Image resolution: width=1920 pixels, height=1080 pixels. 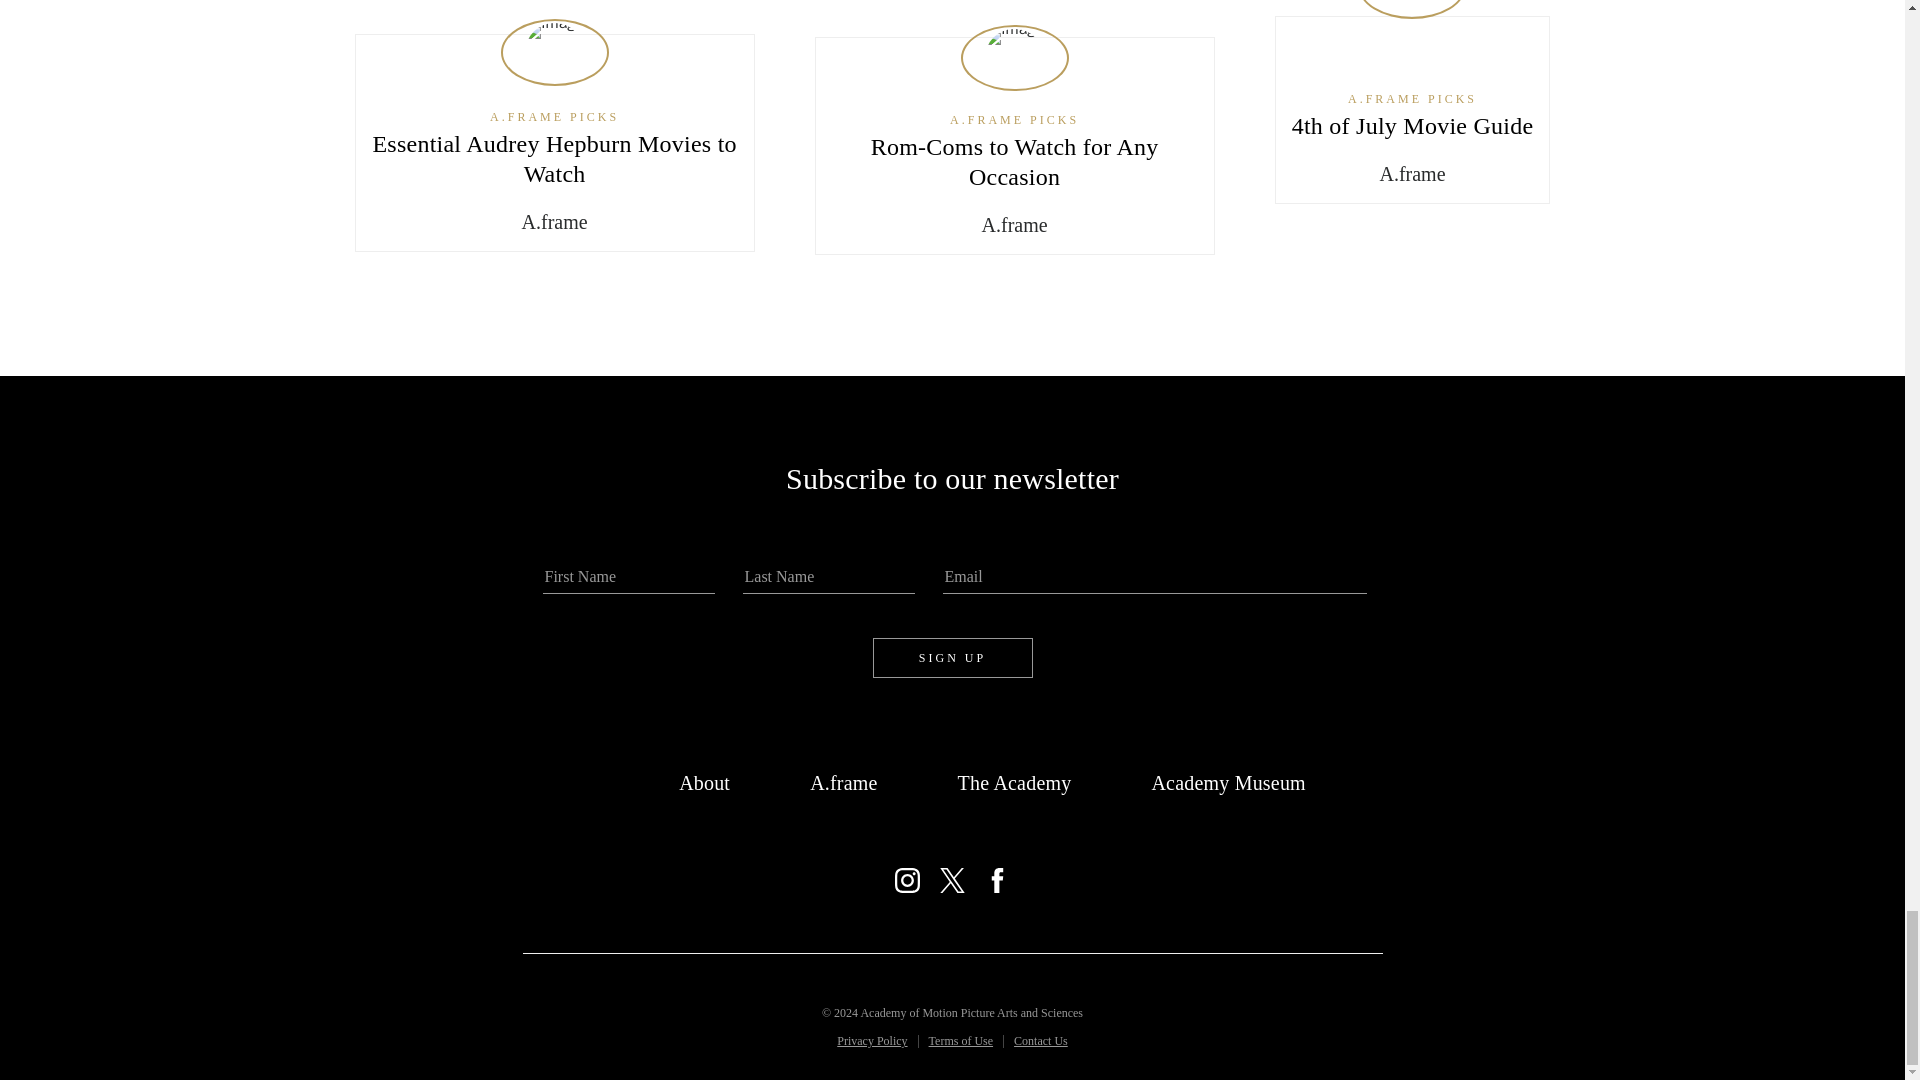 I want to click on About, so click(x=704, y=782).